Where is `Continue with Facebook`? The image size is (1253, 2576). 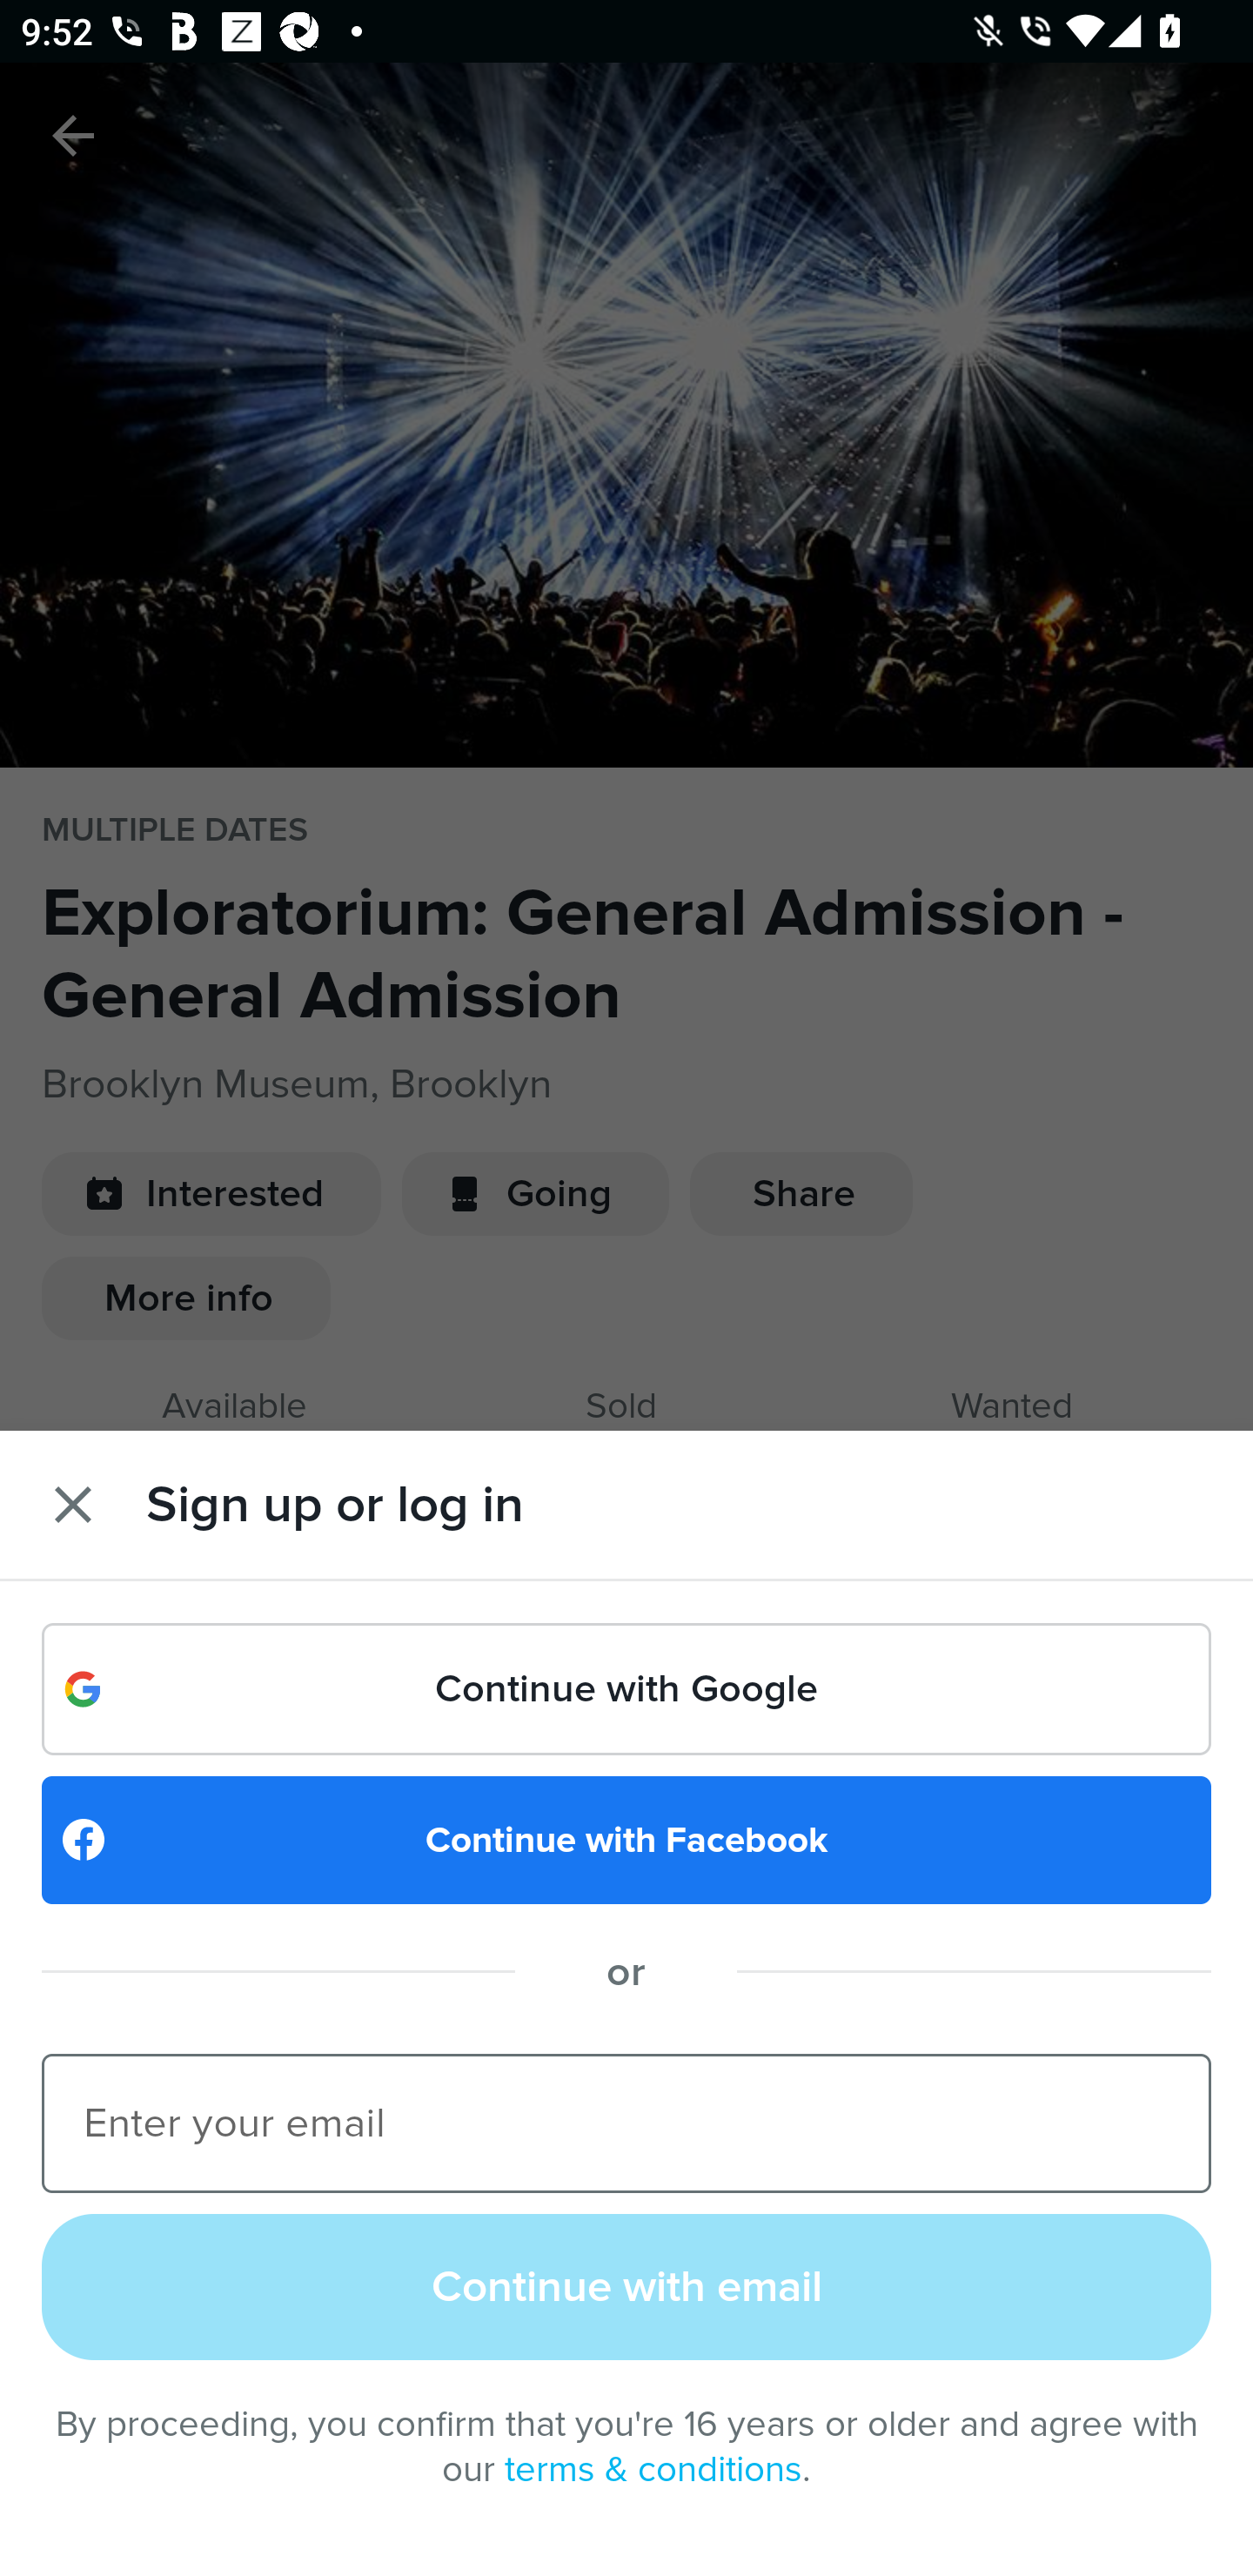
Continue with Facebook is located at coordinates (626, 1840).